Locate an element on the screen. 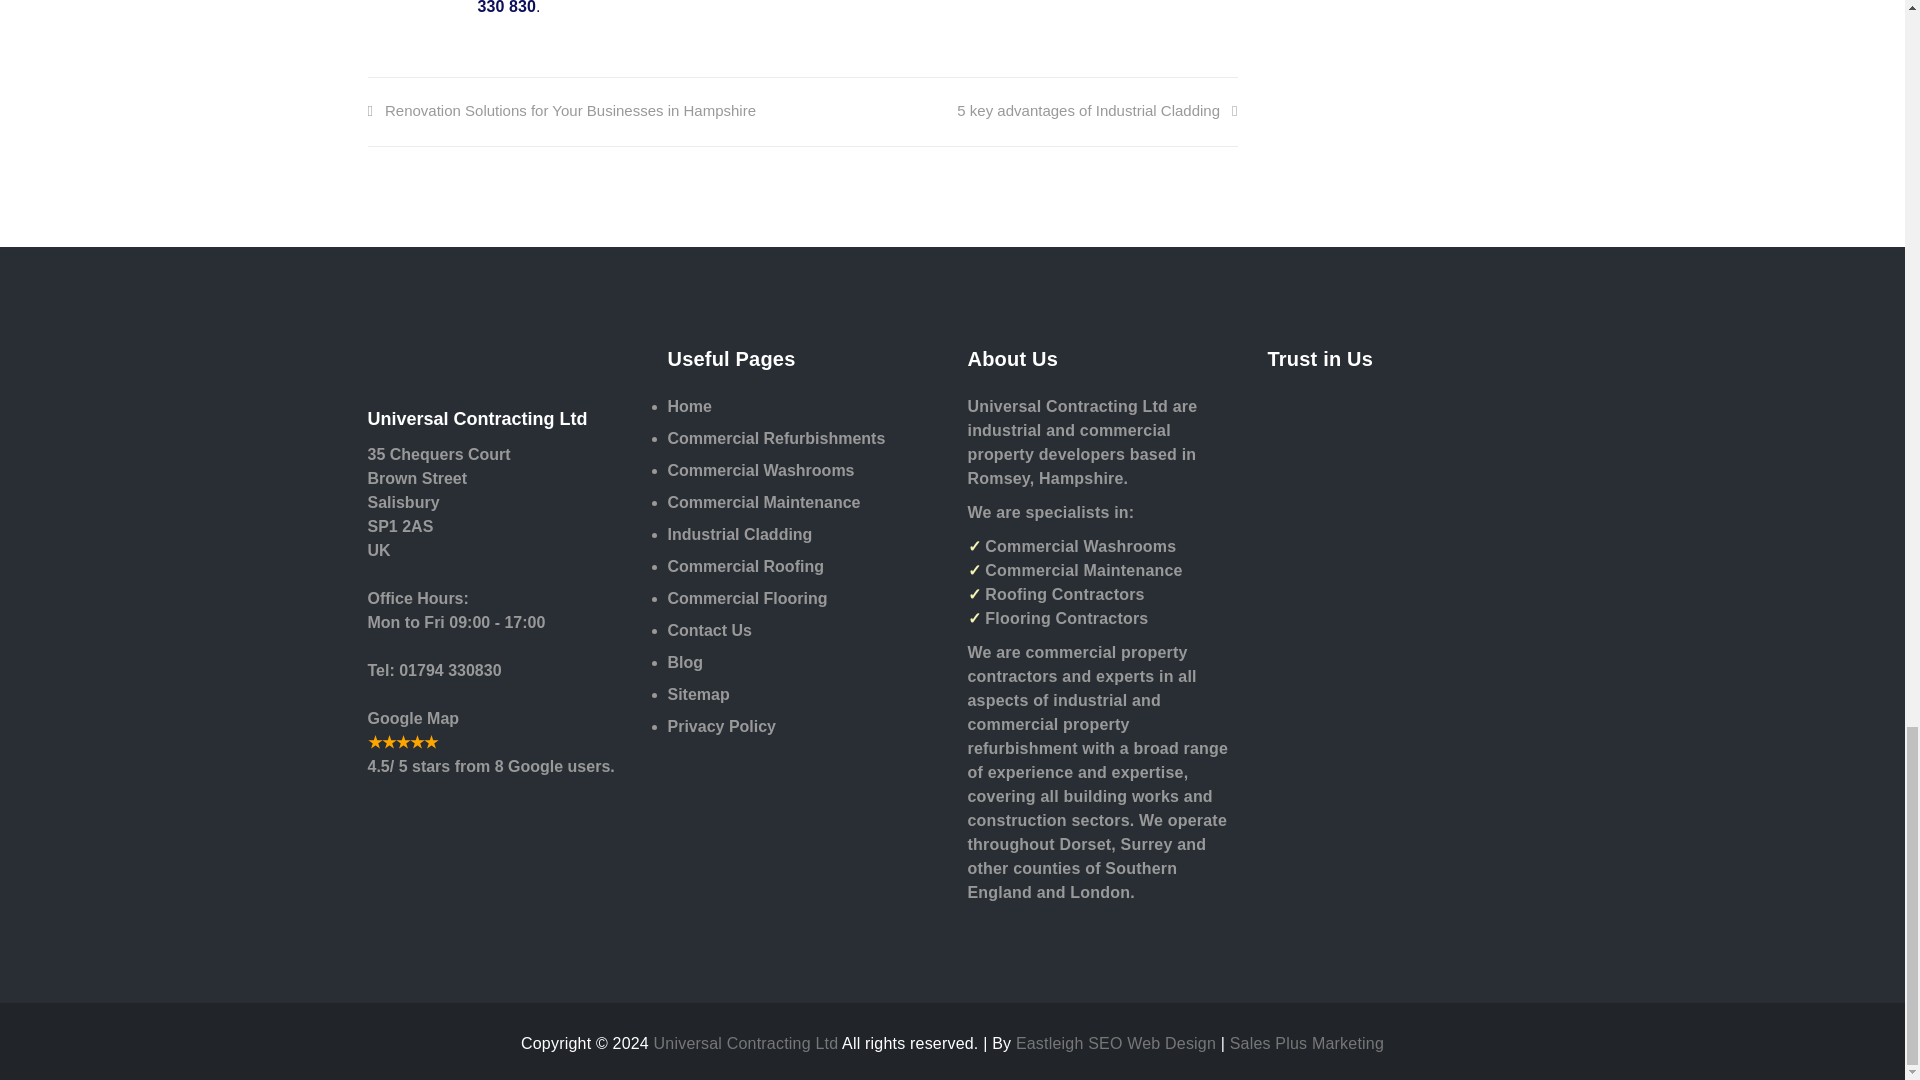 The width and height of the screenshot is (1920, 1080). Commercial Washrooms is located at coordinates (803, 475).